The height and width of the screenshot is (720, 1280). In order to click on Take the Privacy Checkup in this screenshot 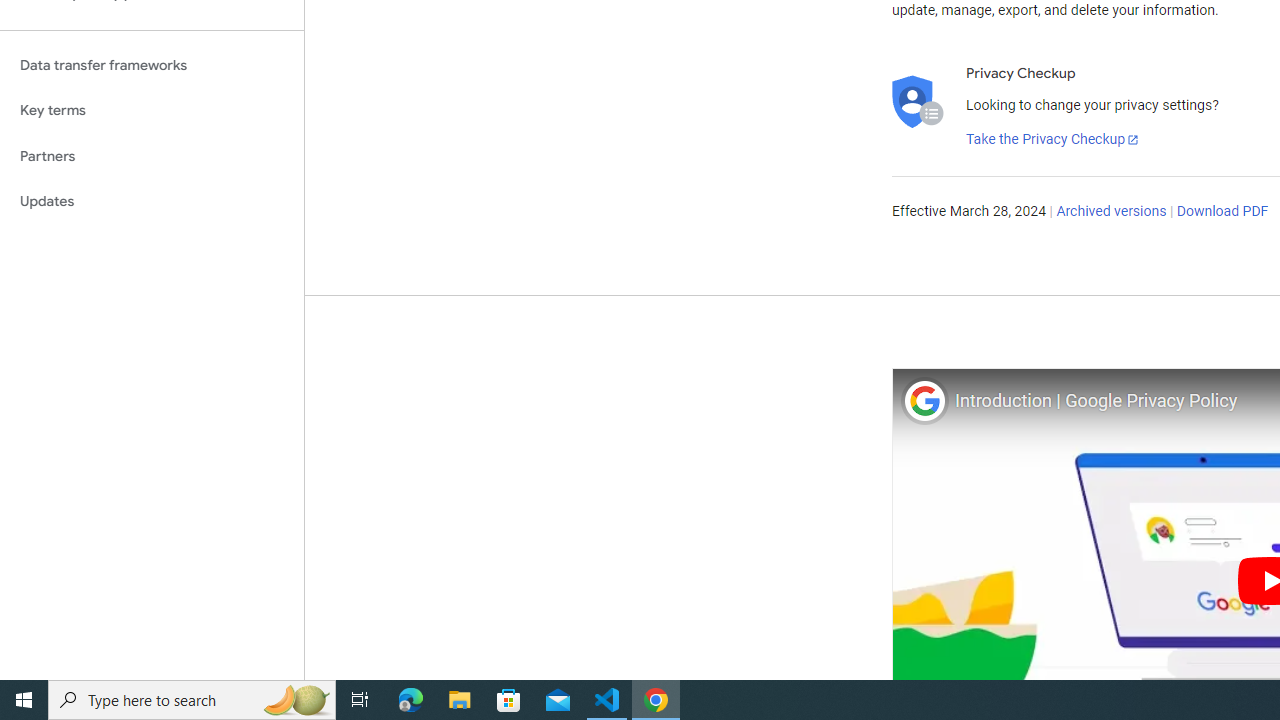, I will do `click(1053, 140)`.